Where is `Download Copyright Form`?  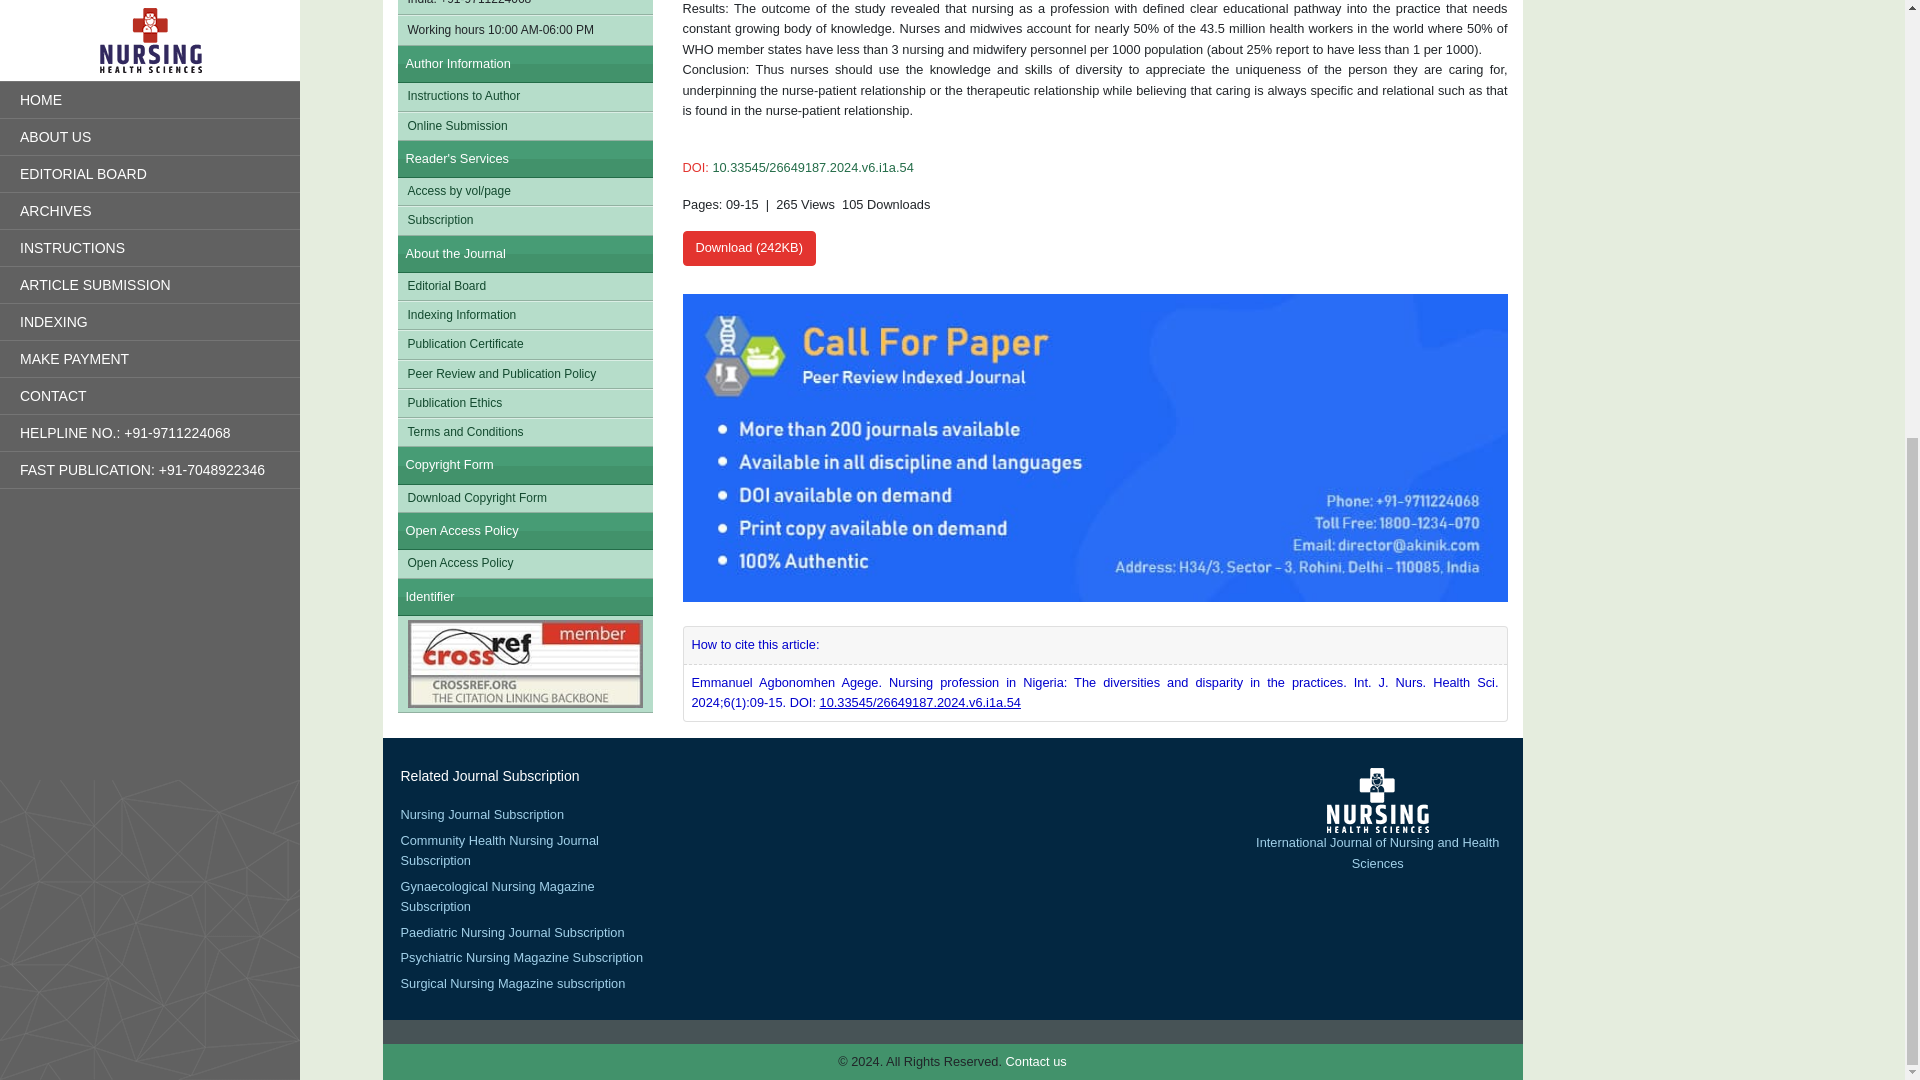
Download Copyright Form is located at coordinates (524, 498).